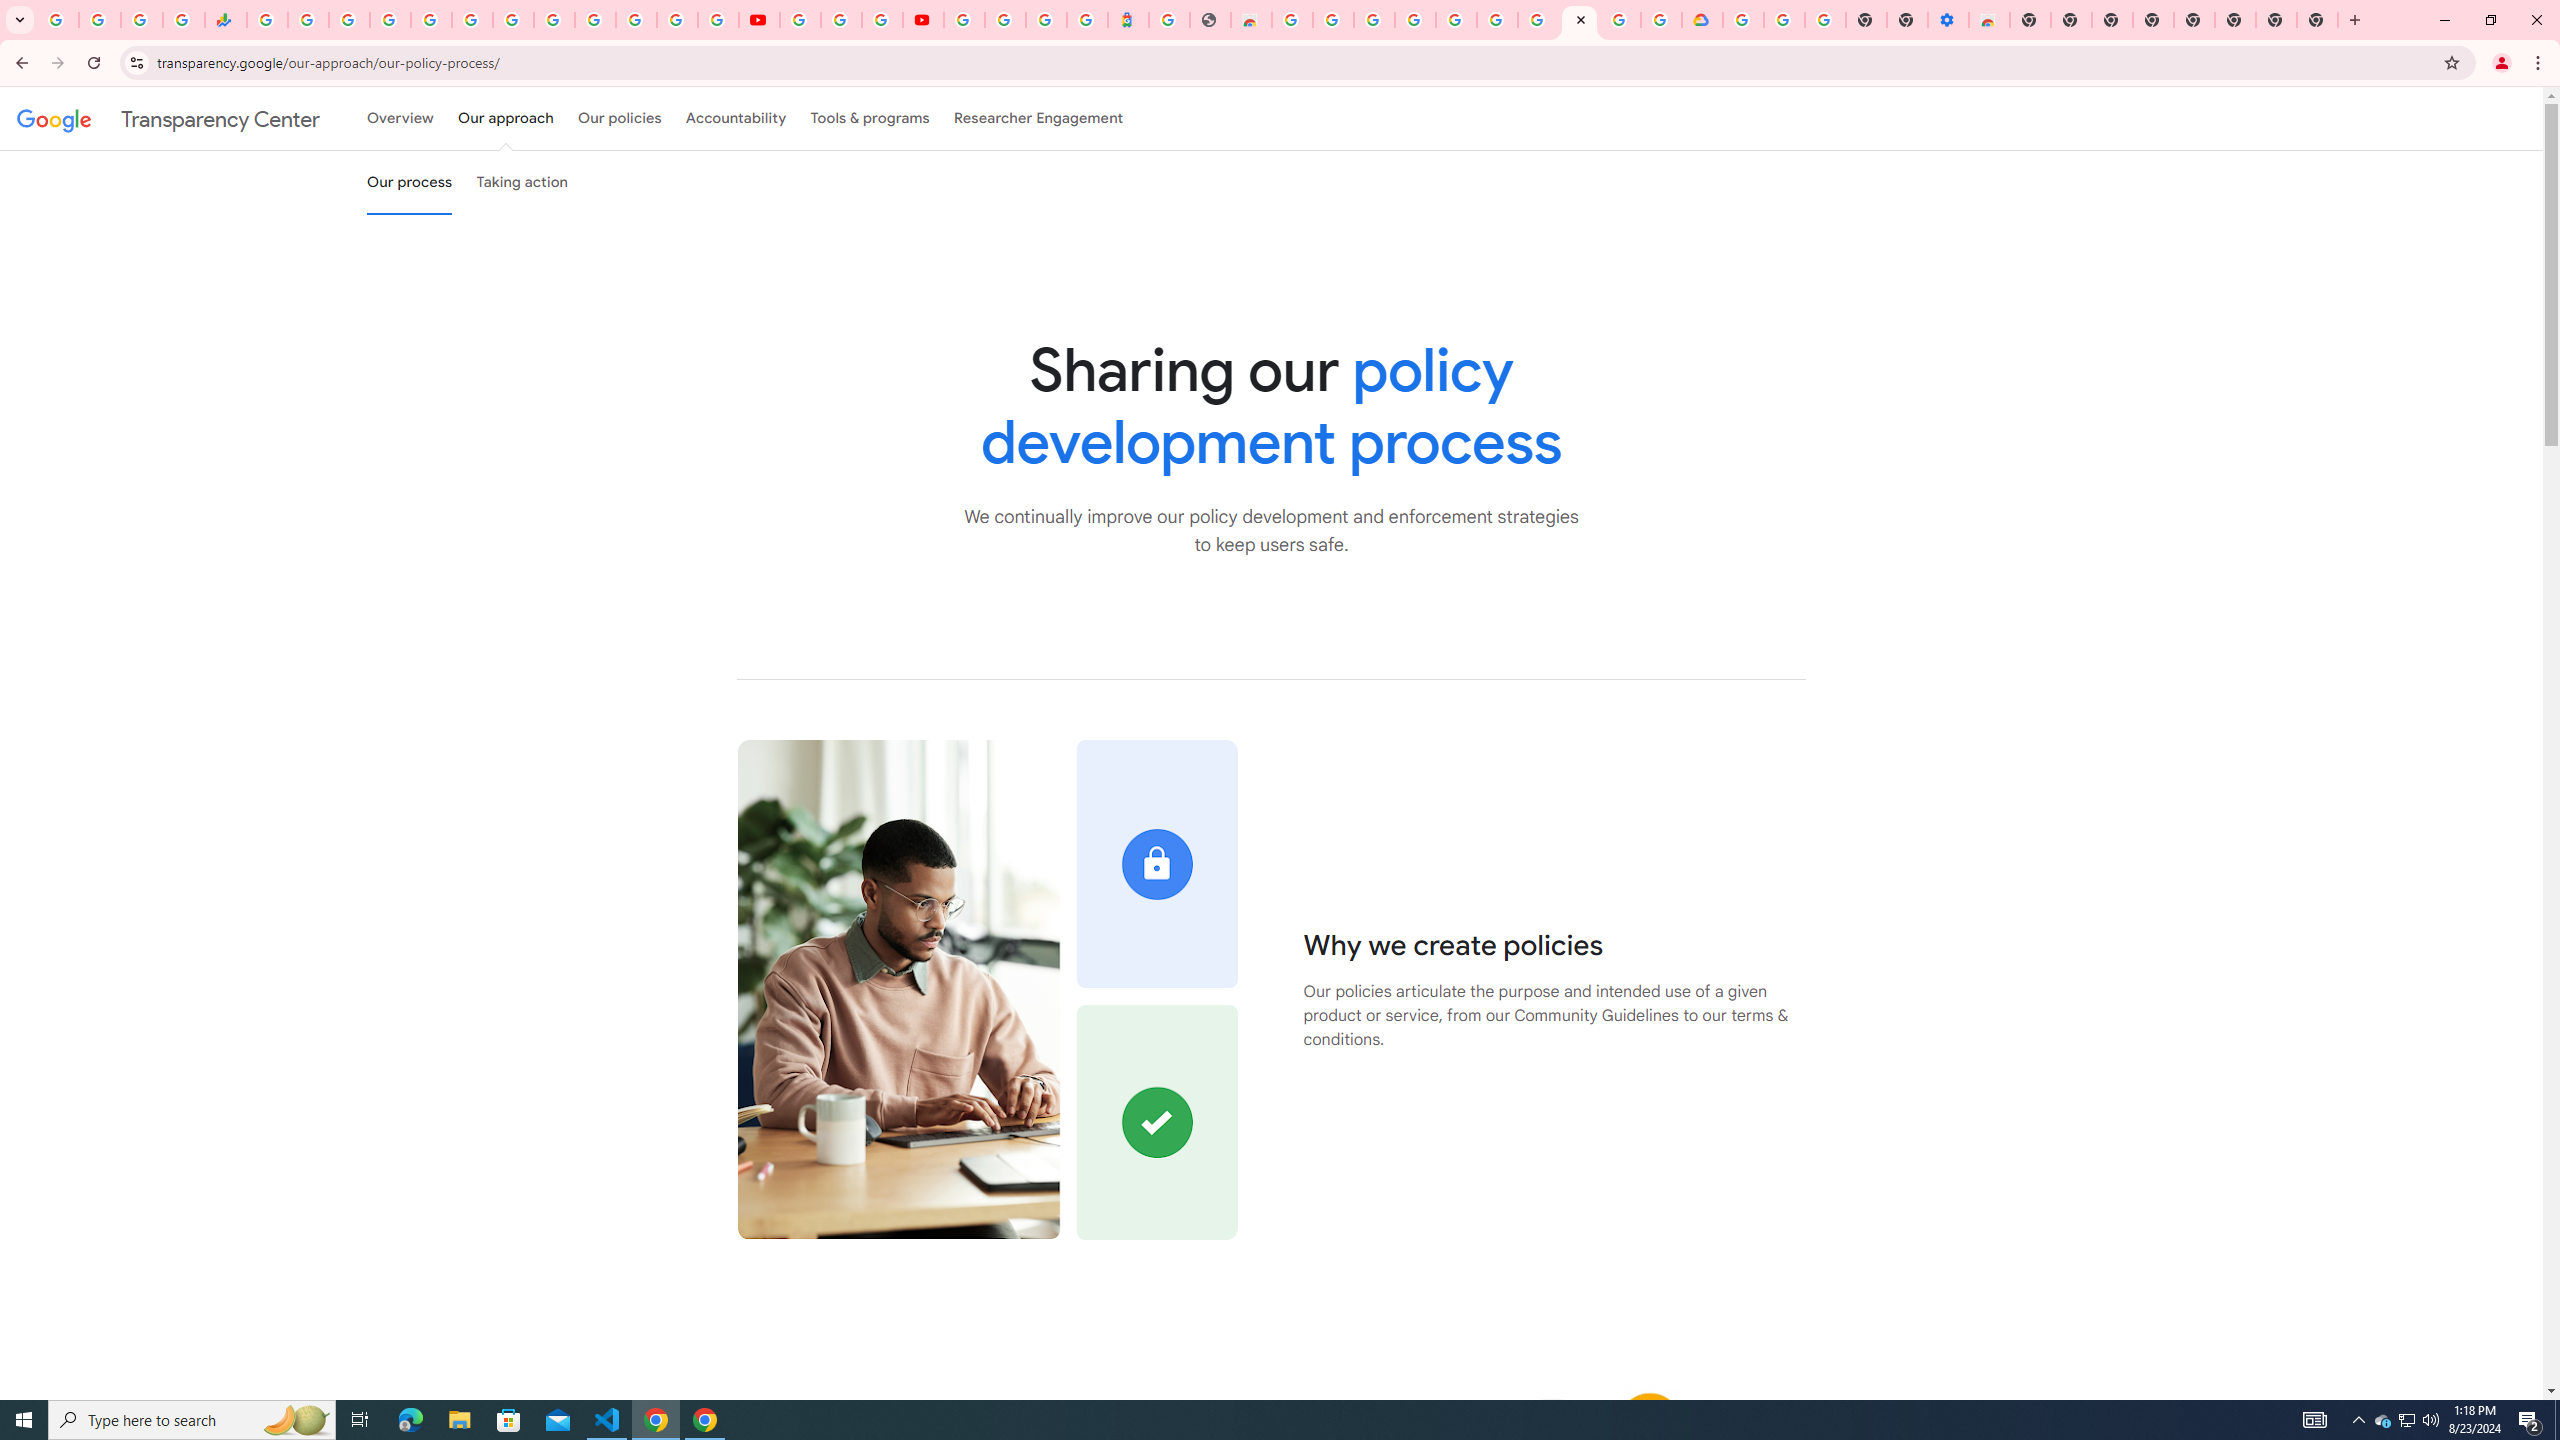 This screenshot has width=2560, height=1440. Describe the element at coordinates (1039, 118) in the screenshot. I see `Researcher Engagement` at that location.